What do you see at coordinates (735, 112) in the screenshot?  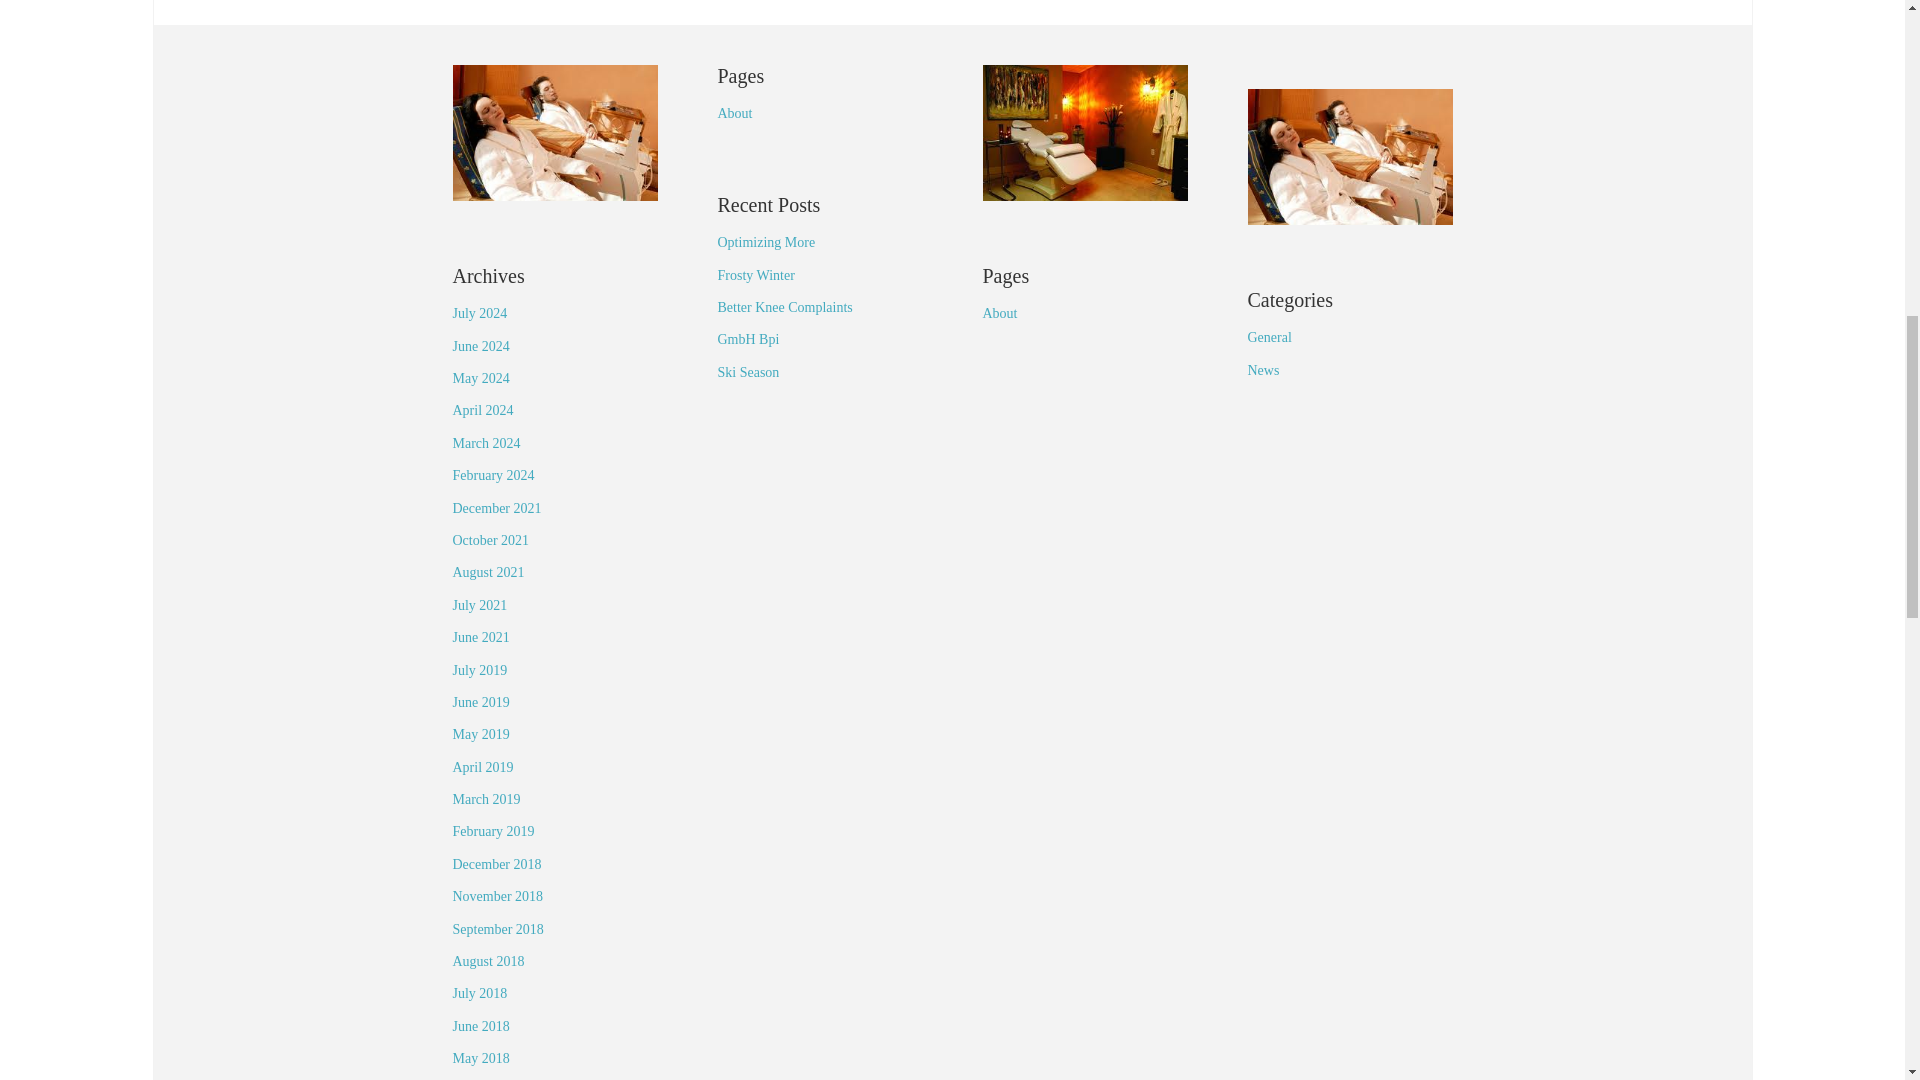 I see `About` at bounding box center [735, 112].